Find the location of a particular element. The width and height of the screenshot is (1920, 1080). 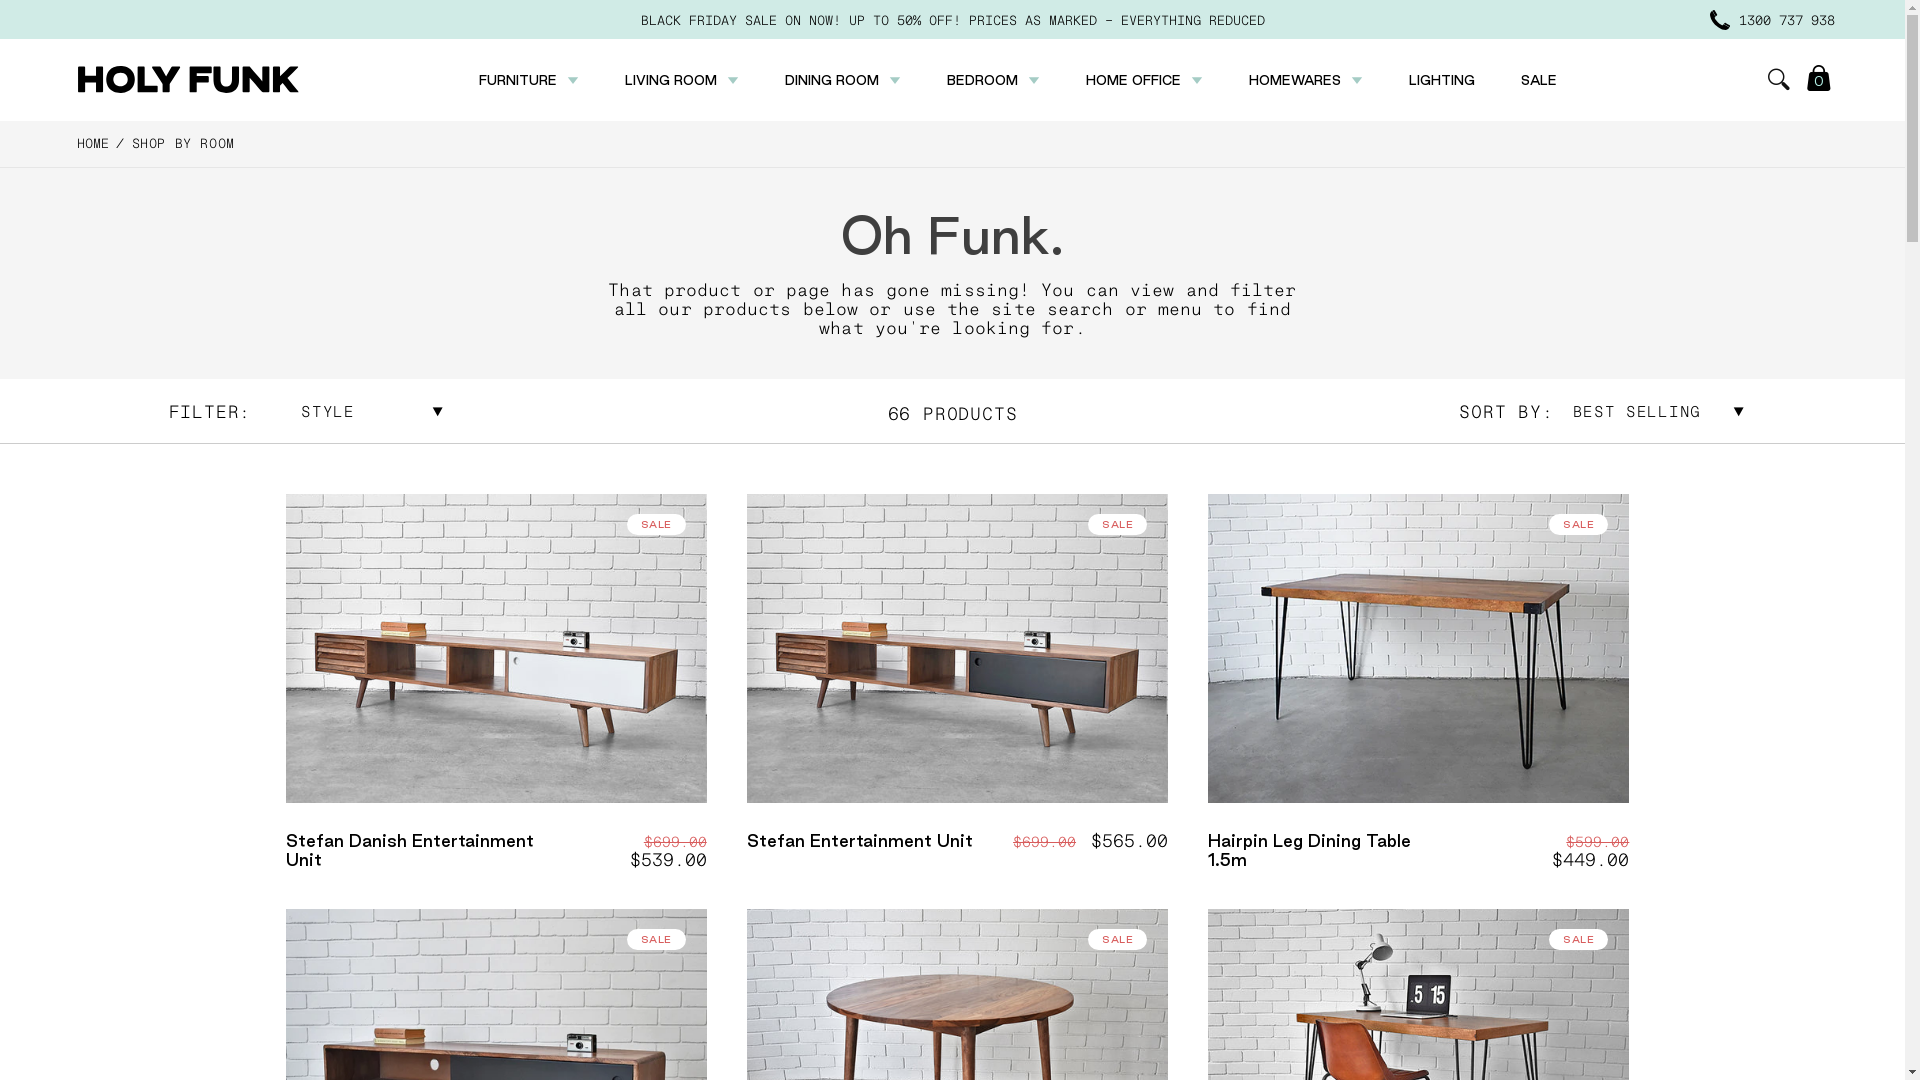

LIGHTING is located at coordinates (1441, 80).